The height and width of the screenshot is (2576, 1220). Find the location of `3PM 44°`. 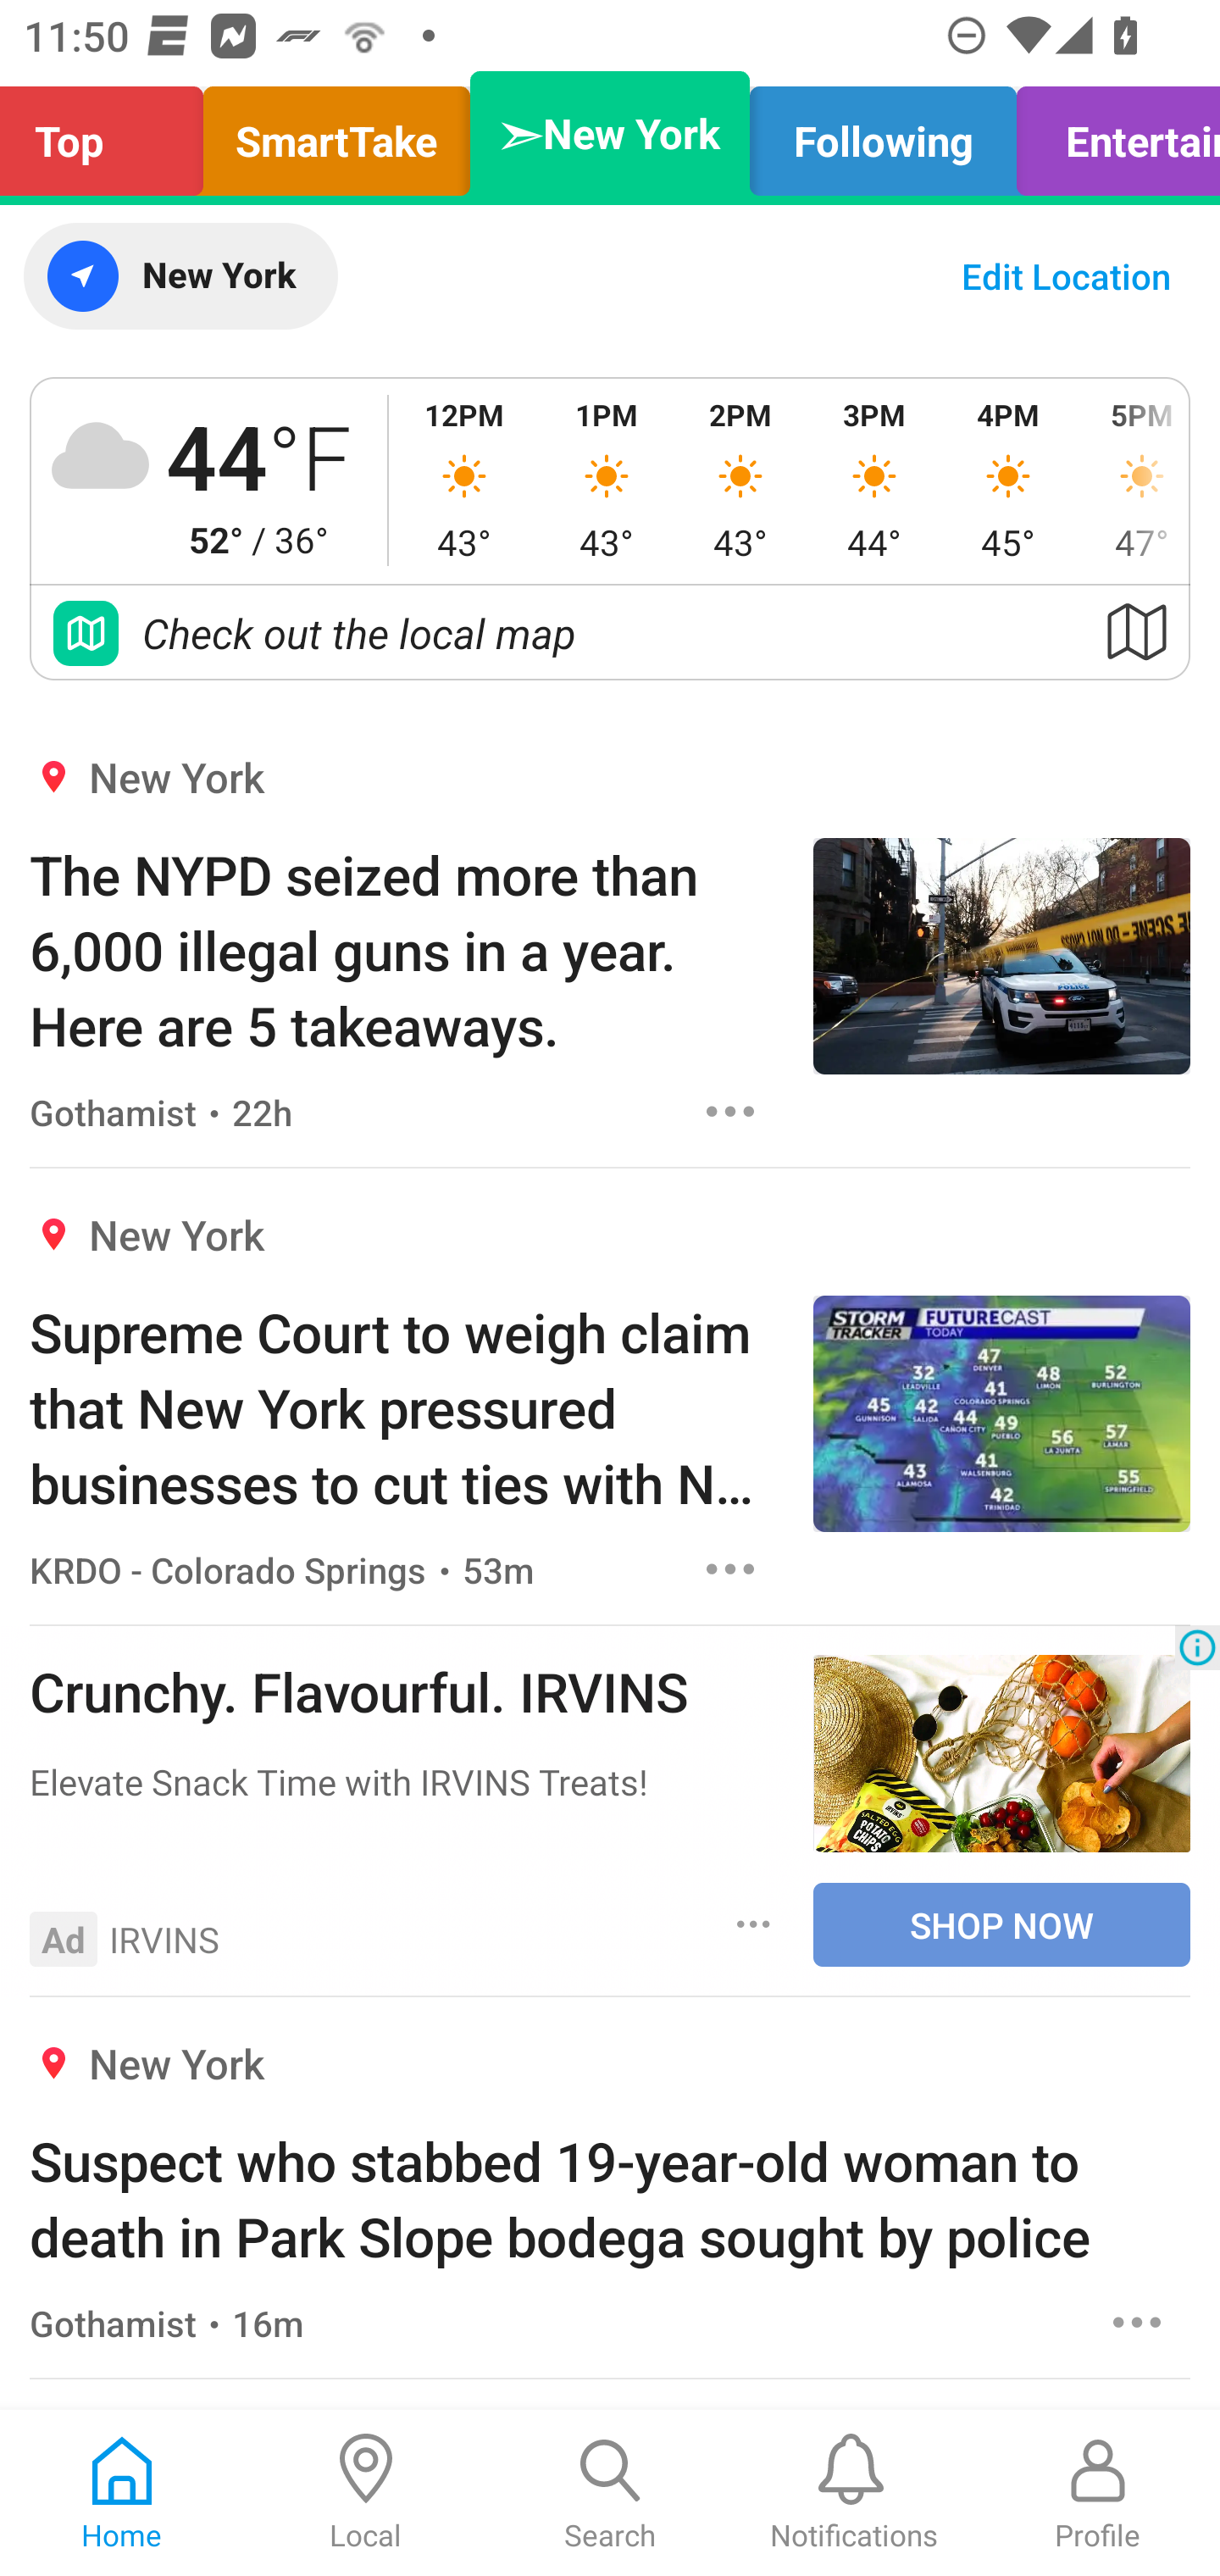

3PM 44° is located at coordinates (874, 480).